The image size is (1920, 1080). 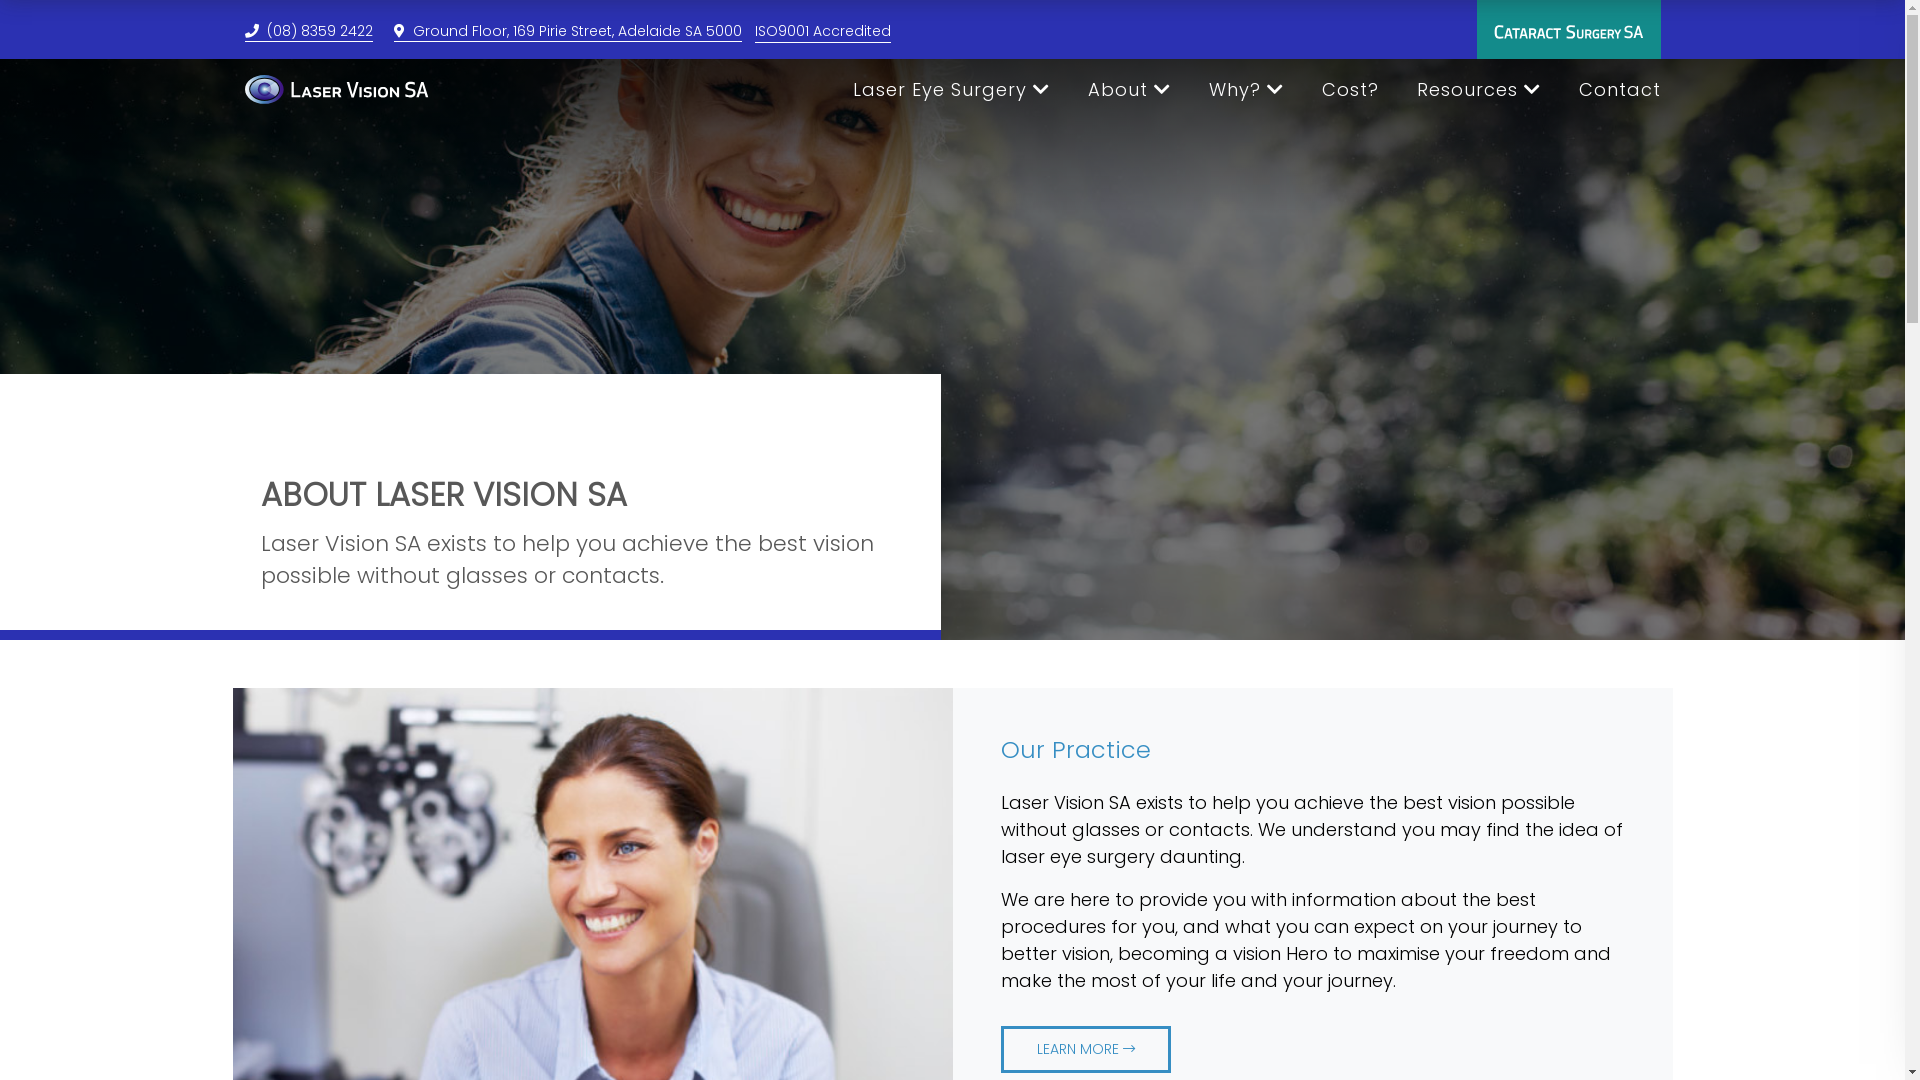 What do you see at coordinates (1130, 90) in the screenshot?
I see `About` at bounding box center [1130, 90].